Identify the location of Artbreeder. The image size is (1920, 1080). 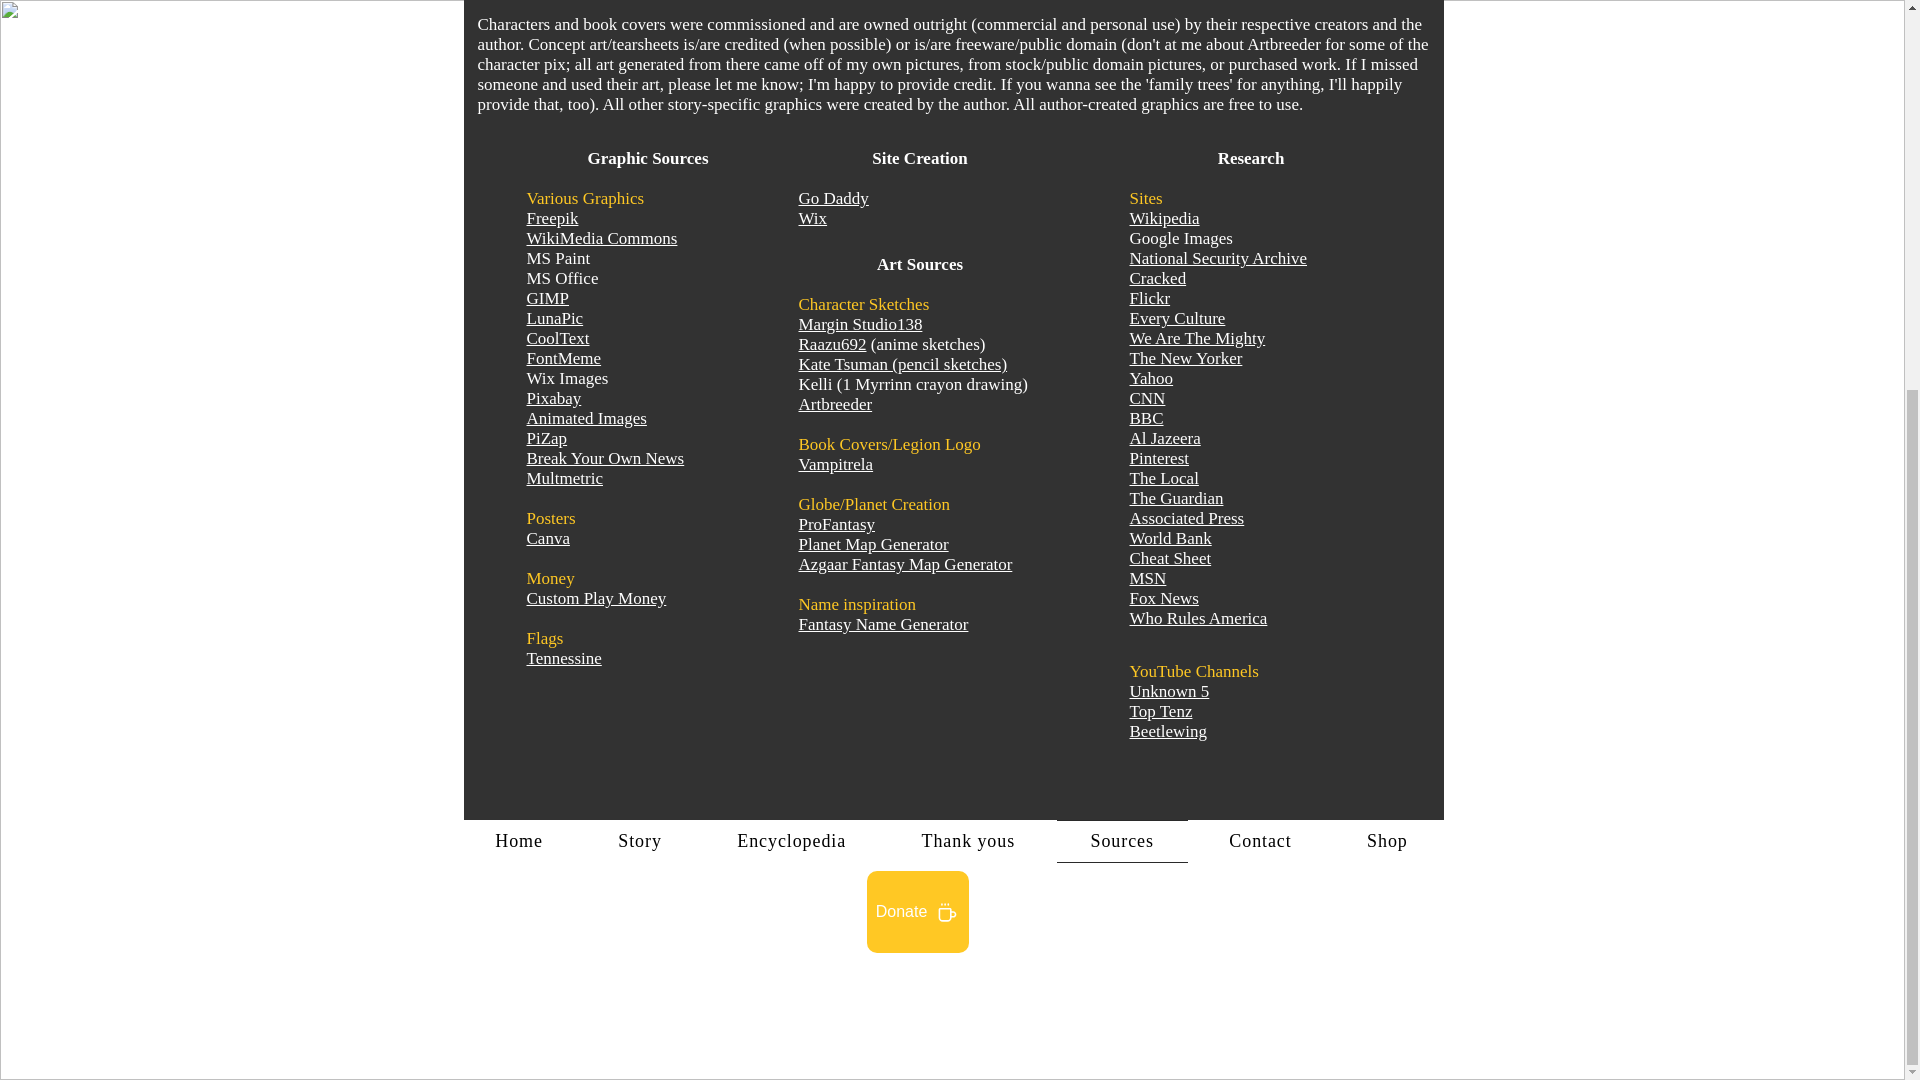
(834, 404).